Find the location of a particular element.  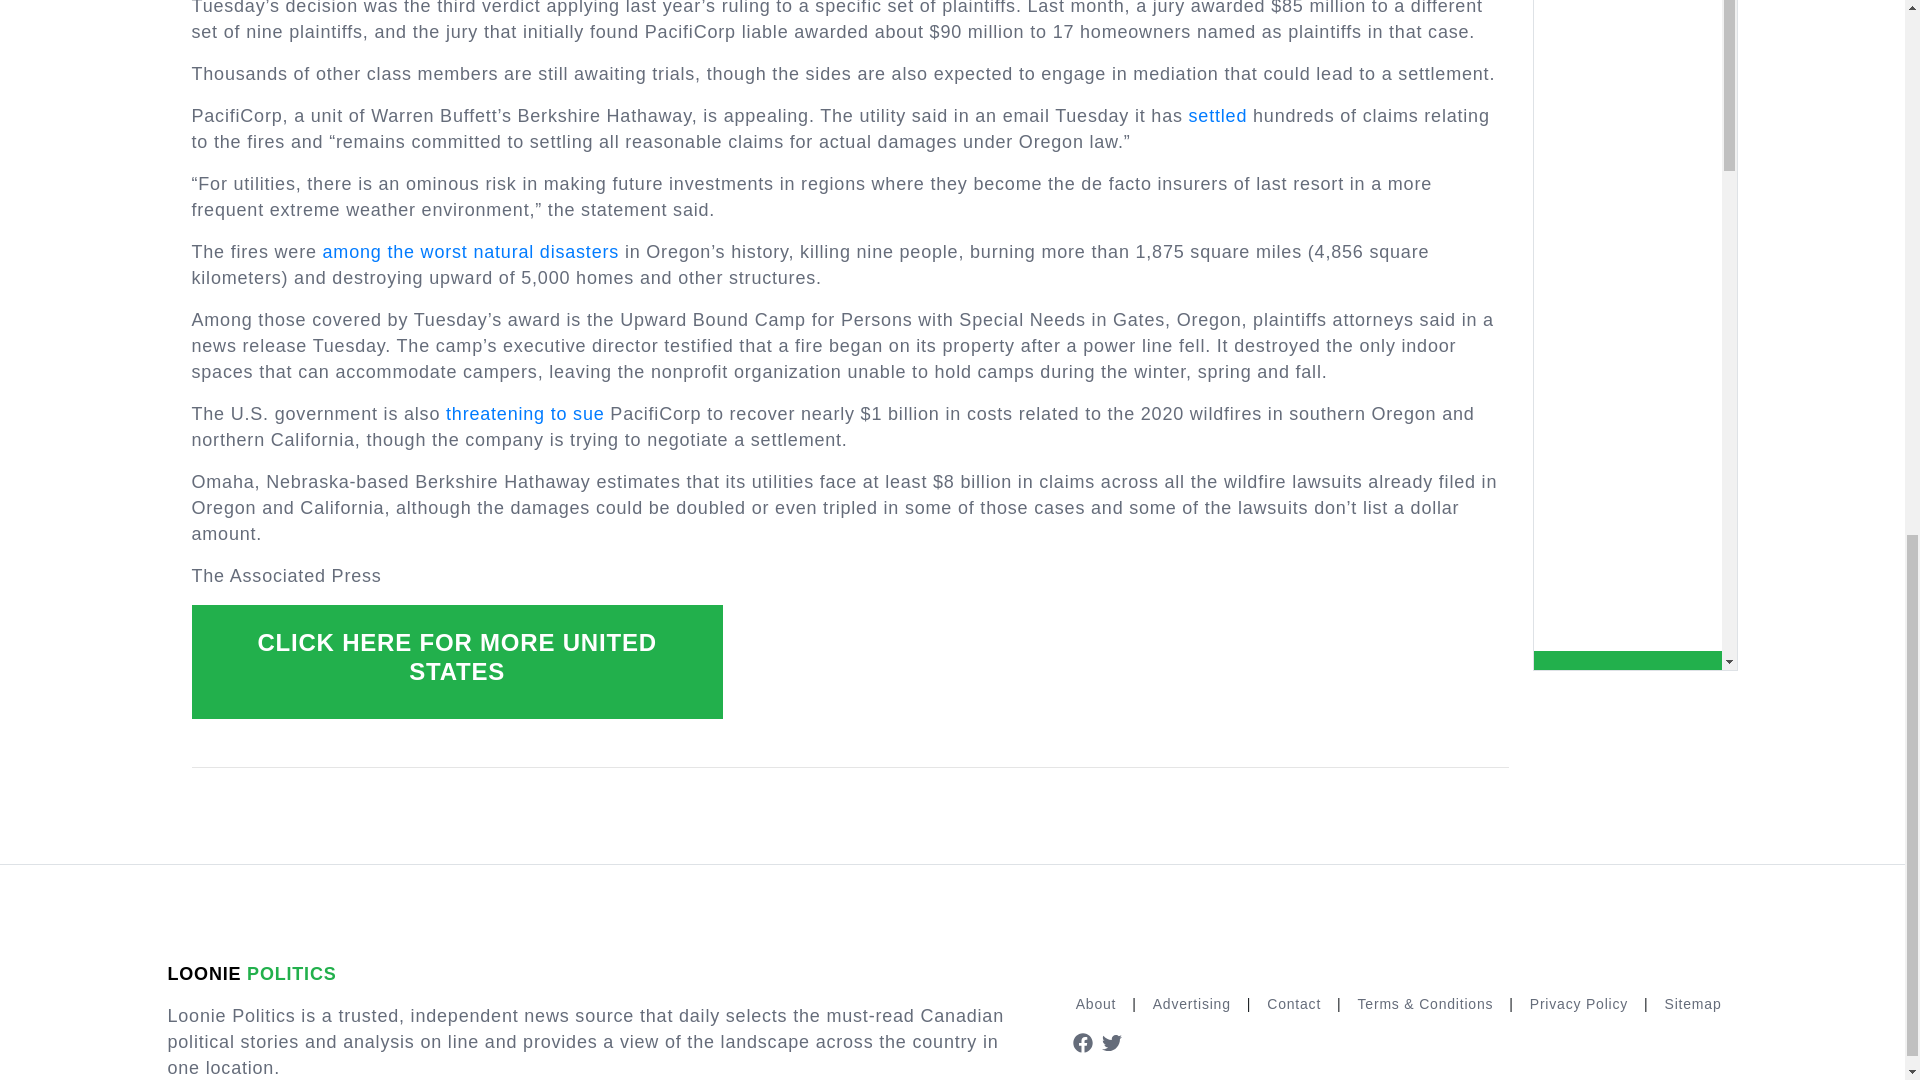

Sitemap is located at coordinates (1693, 1003).